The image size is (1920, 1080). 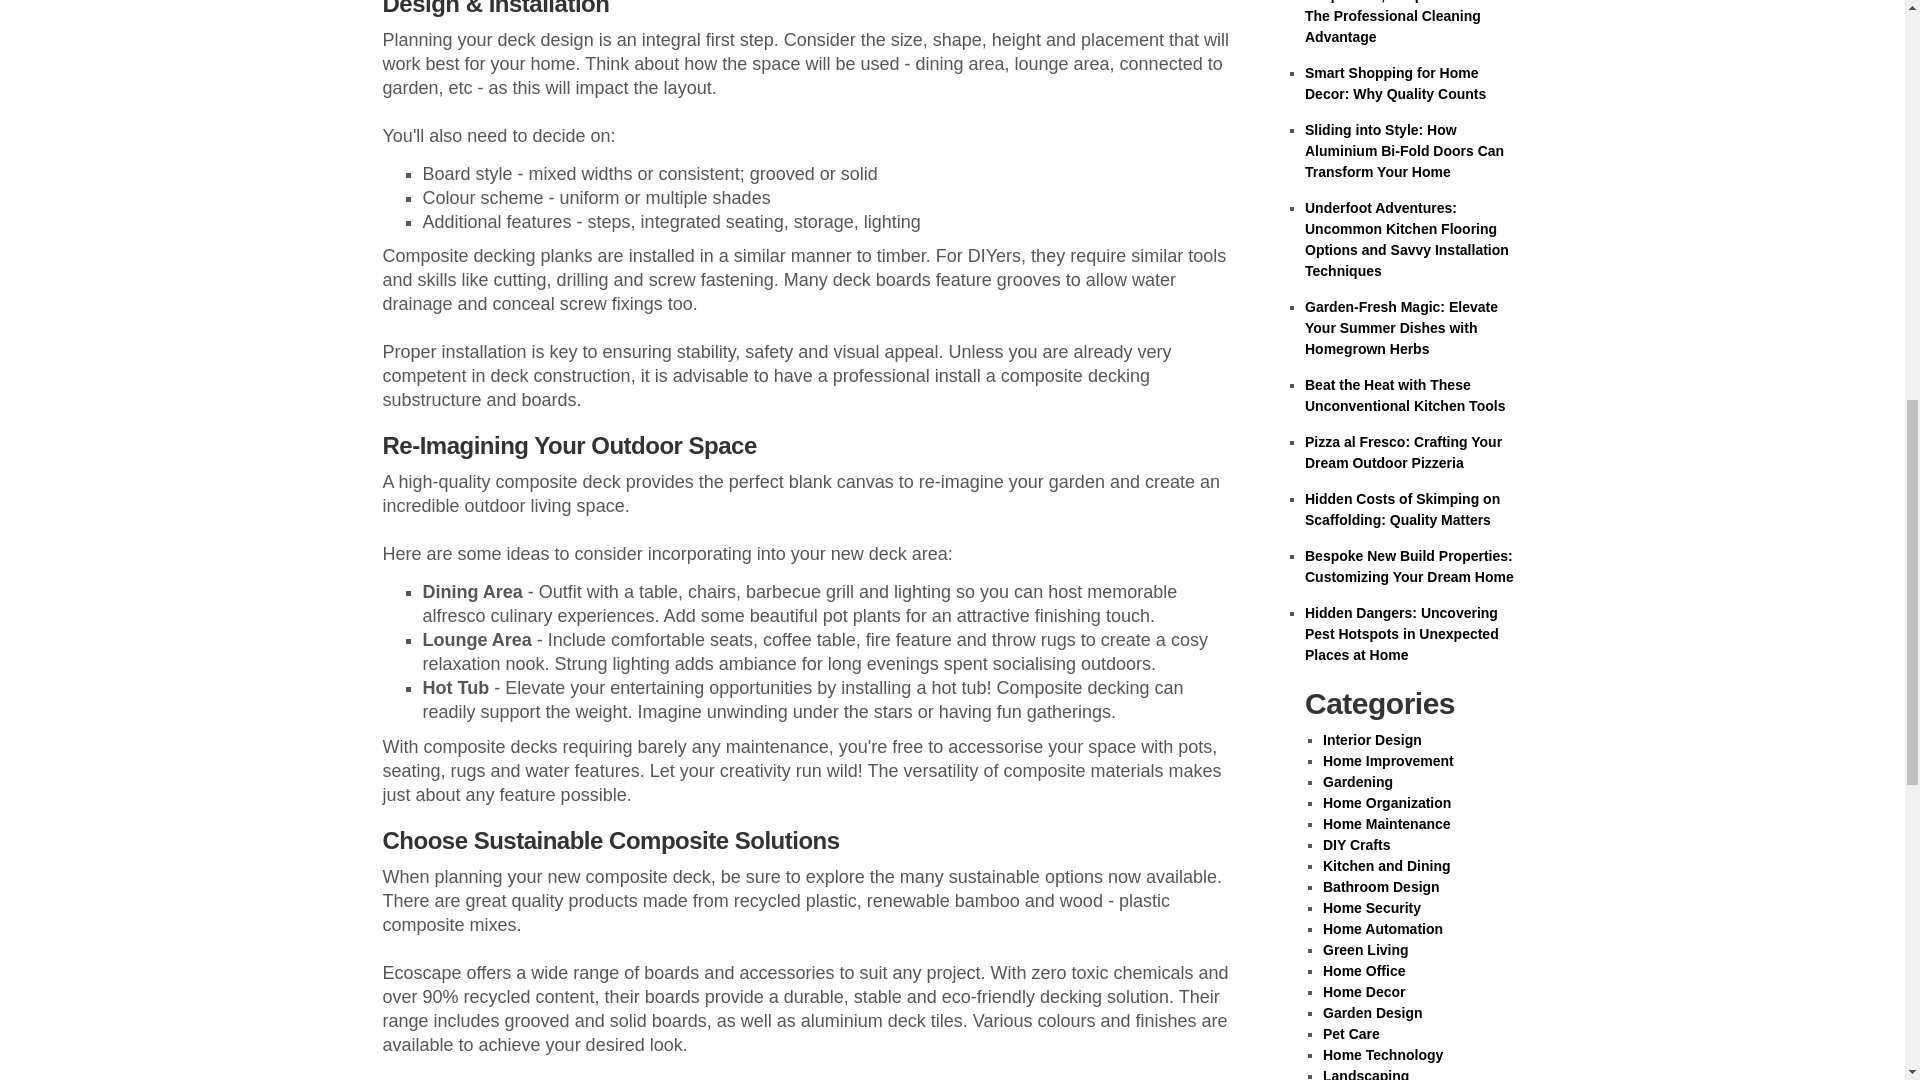 I want to click on Kitchen and Dining, so click(x=1386, y=865).